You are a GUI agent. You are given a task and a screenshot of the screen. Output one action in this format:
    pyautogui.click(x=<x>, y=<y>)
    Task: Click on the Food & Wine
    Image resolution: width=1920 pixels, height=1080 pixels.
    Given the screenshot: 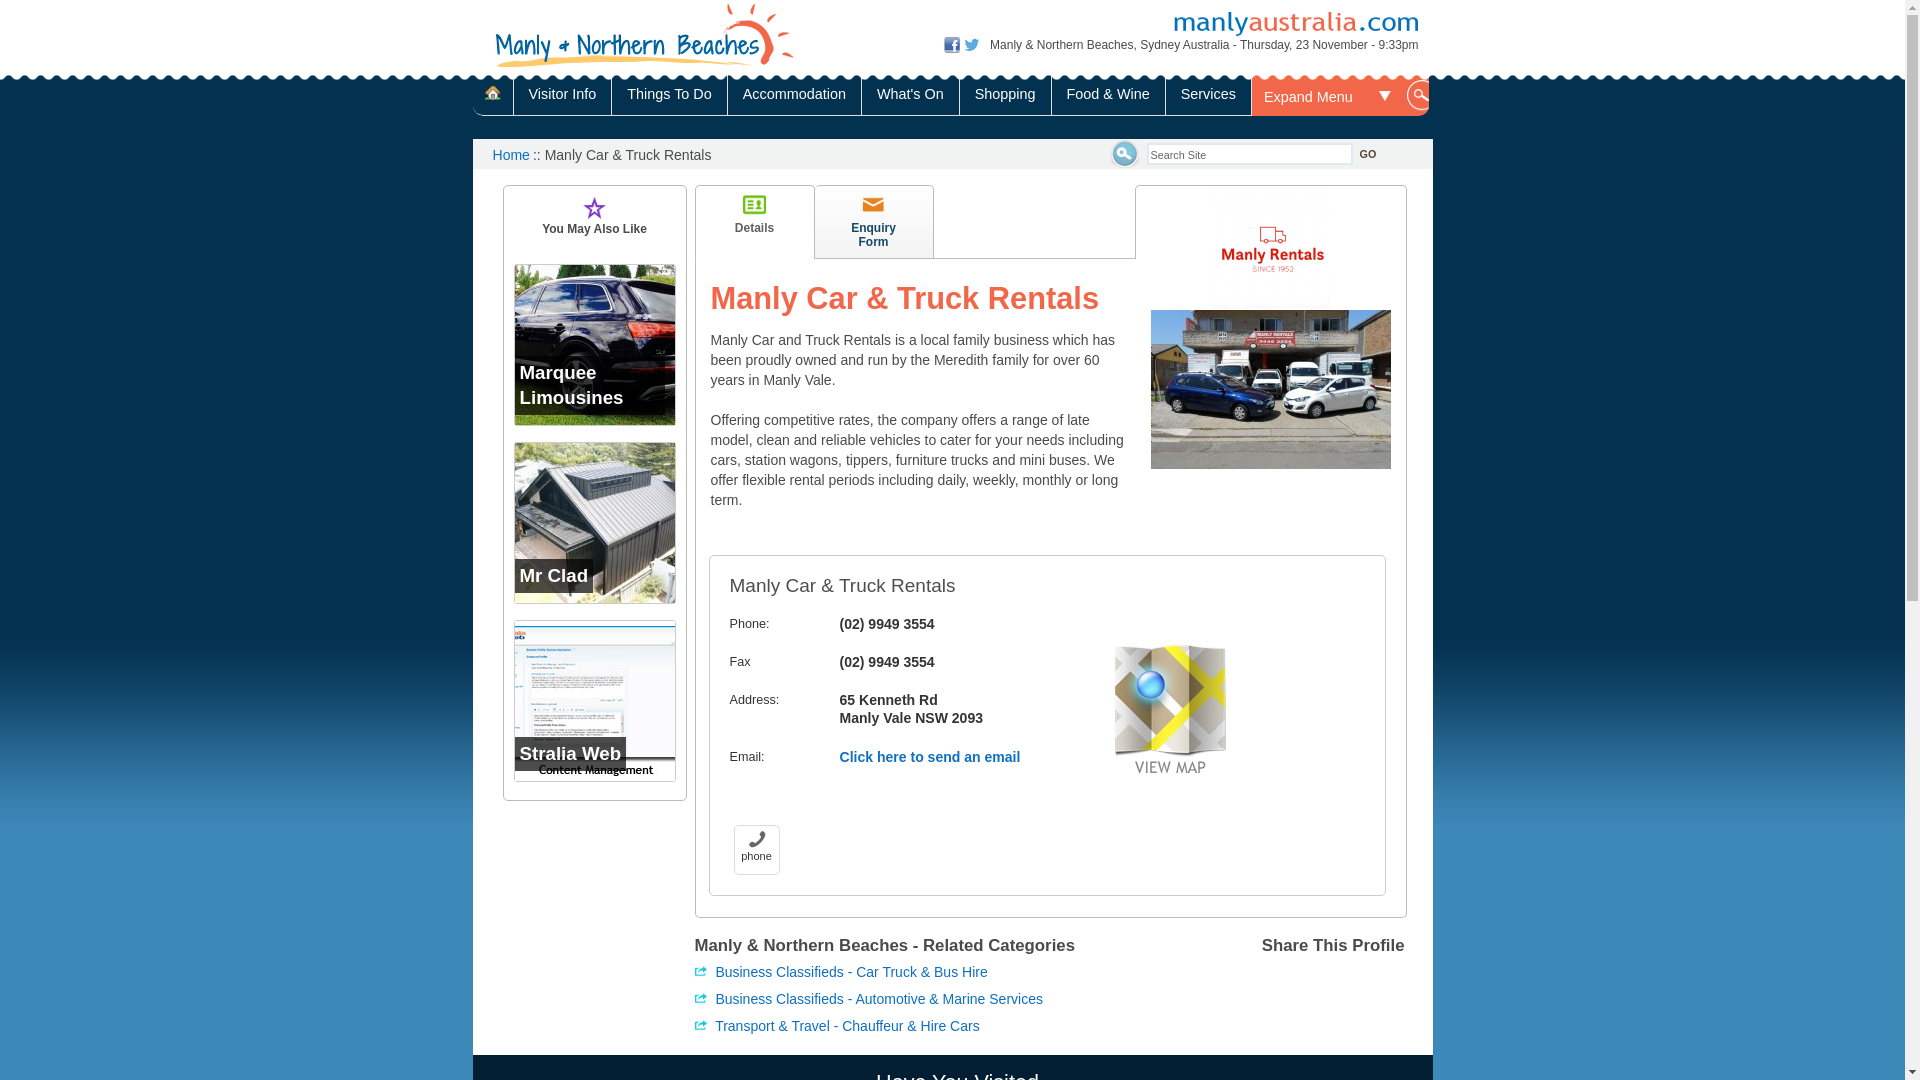 What is the action you would take?
    pyautogui.click(x=1108, y=96)
    